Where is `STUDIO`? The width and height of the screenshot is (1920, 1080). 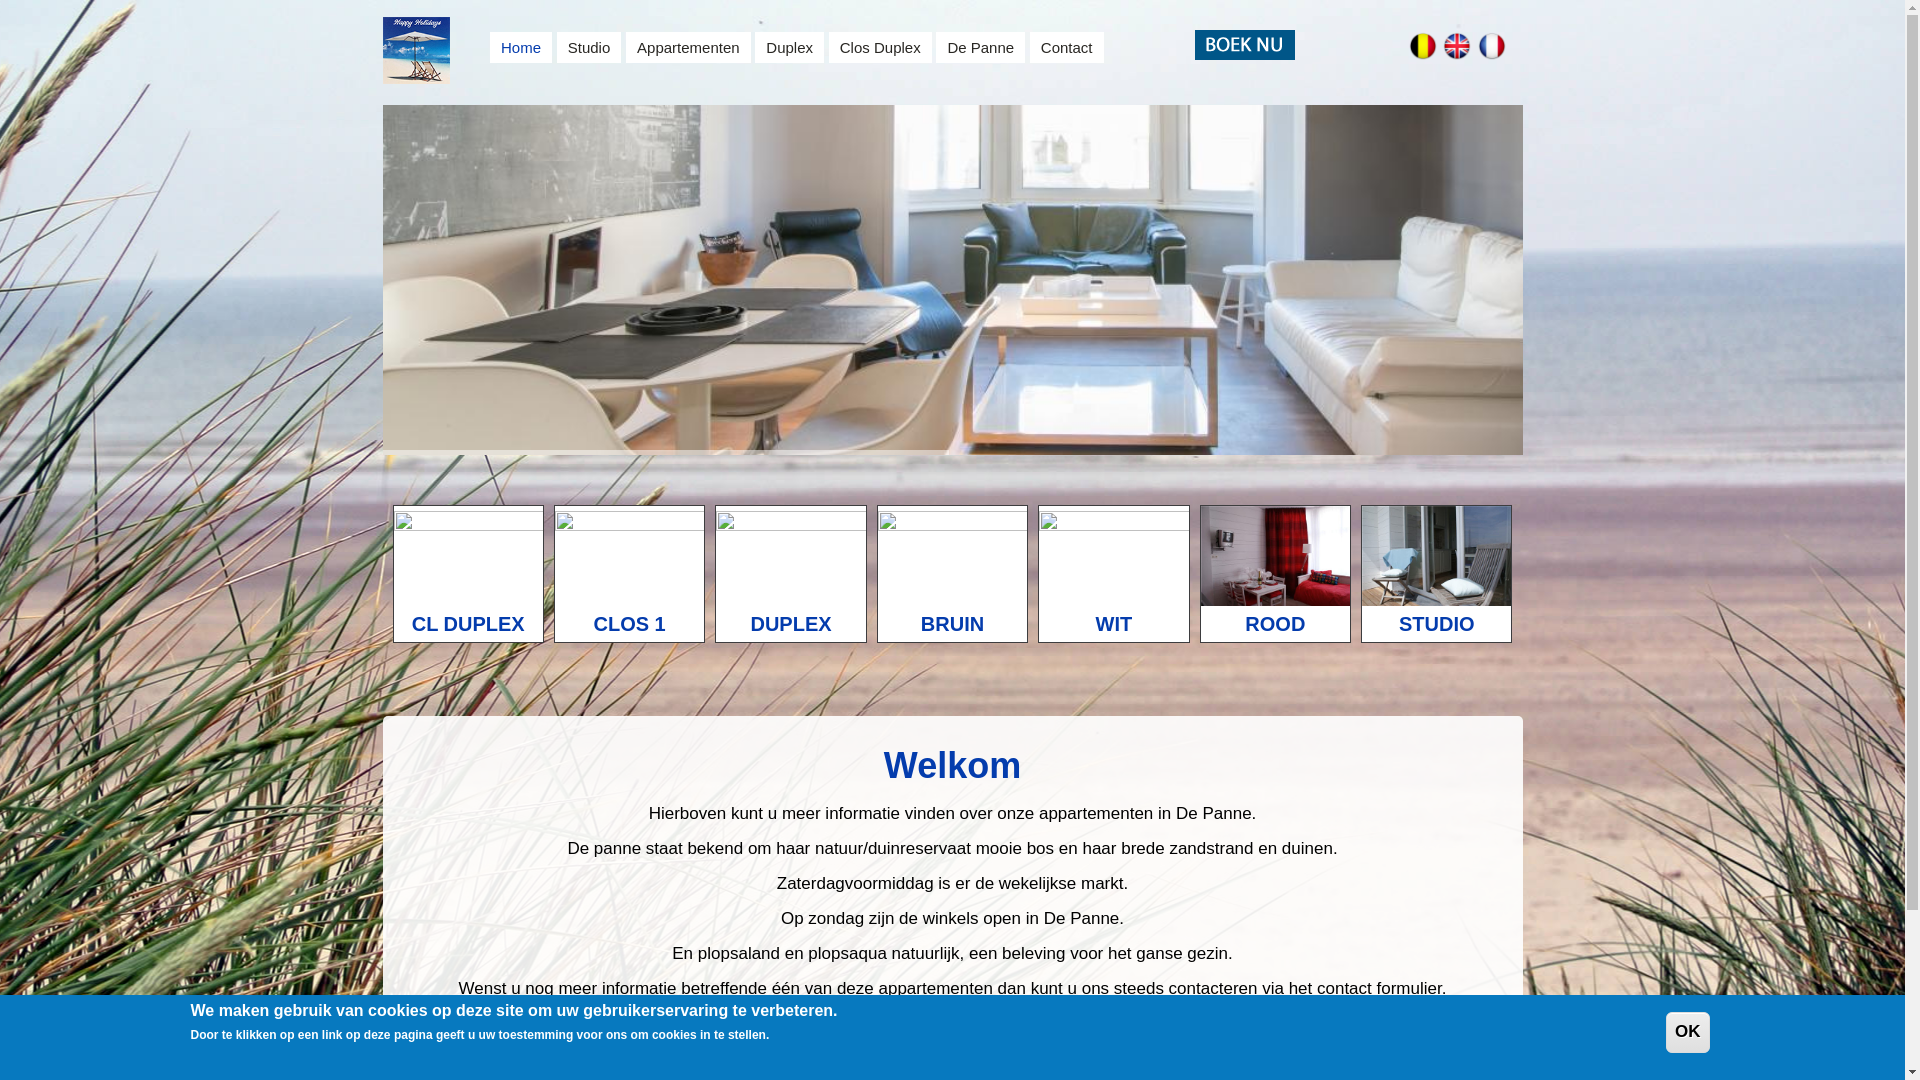 STUDIO is located at coordinates (1436, 574).